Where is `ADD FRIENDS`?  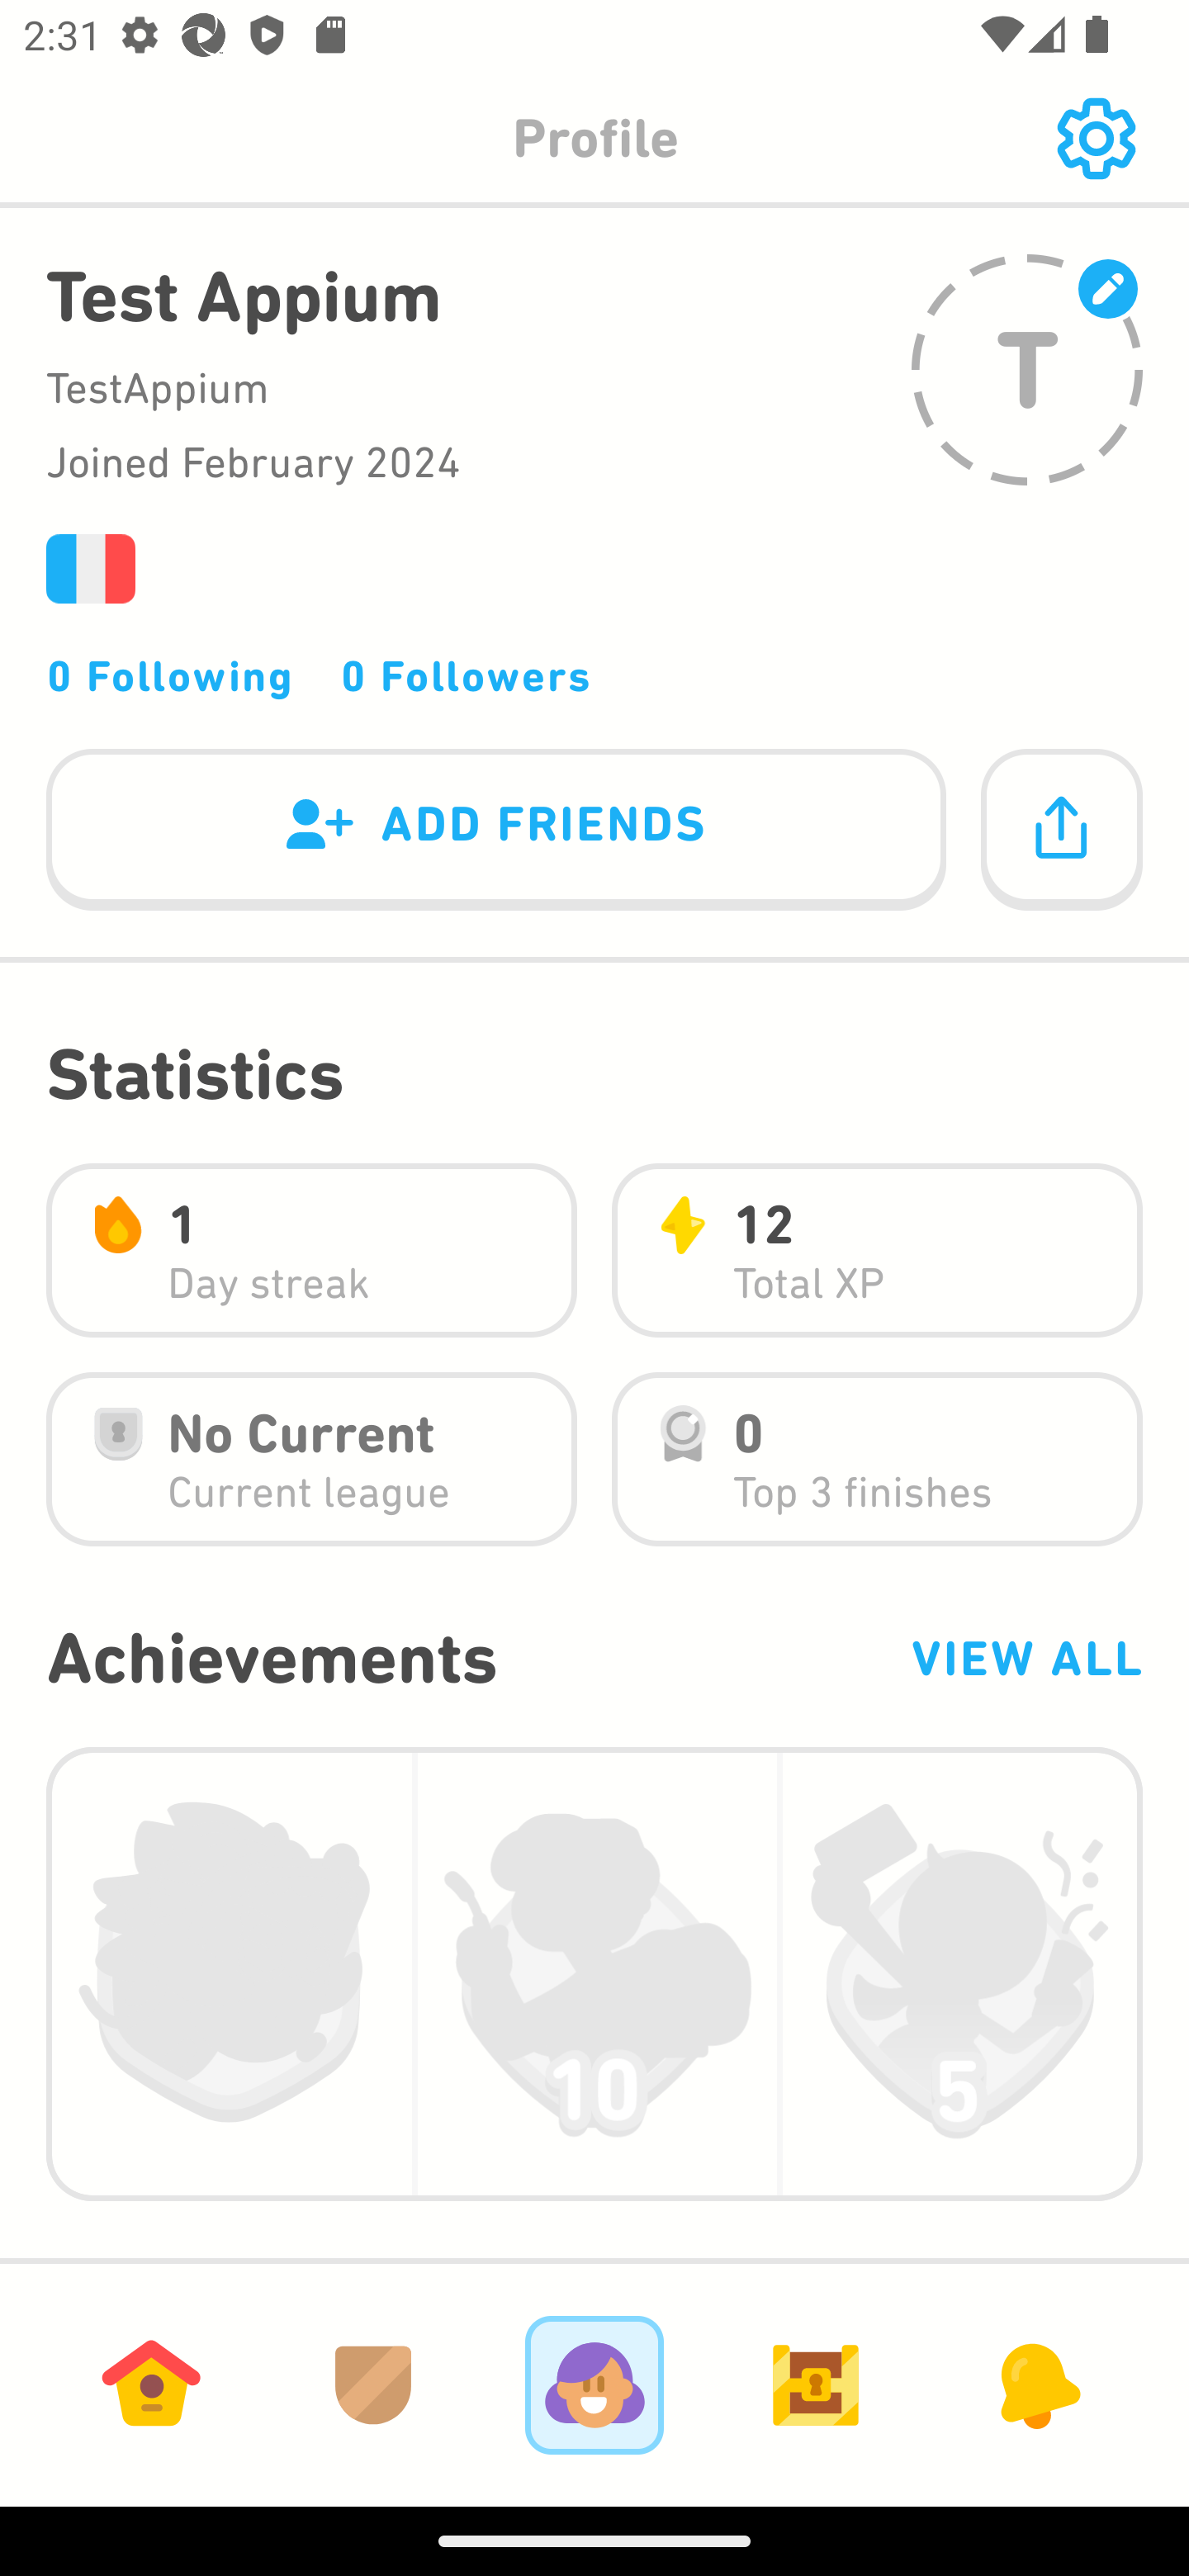
ADD FRIENDS is located at coordinates (496, 831).